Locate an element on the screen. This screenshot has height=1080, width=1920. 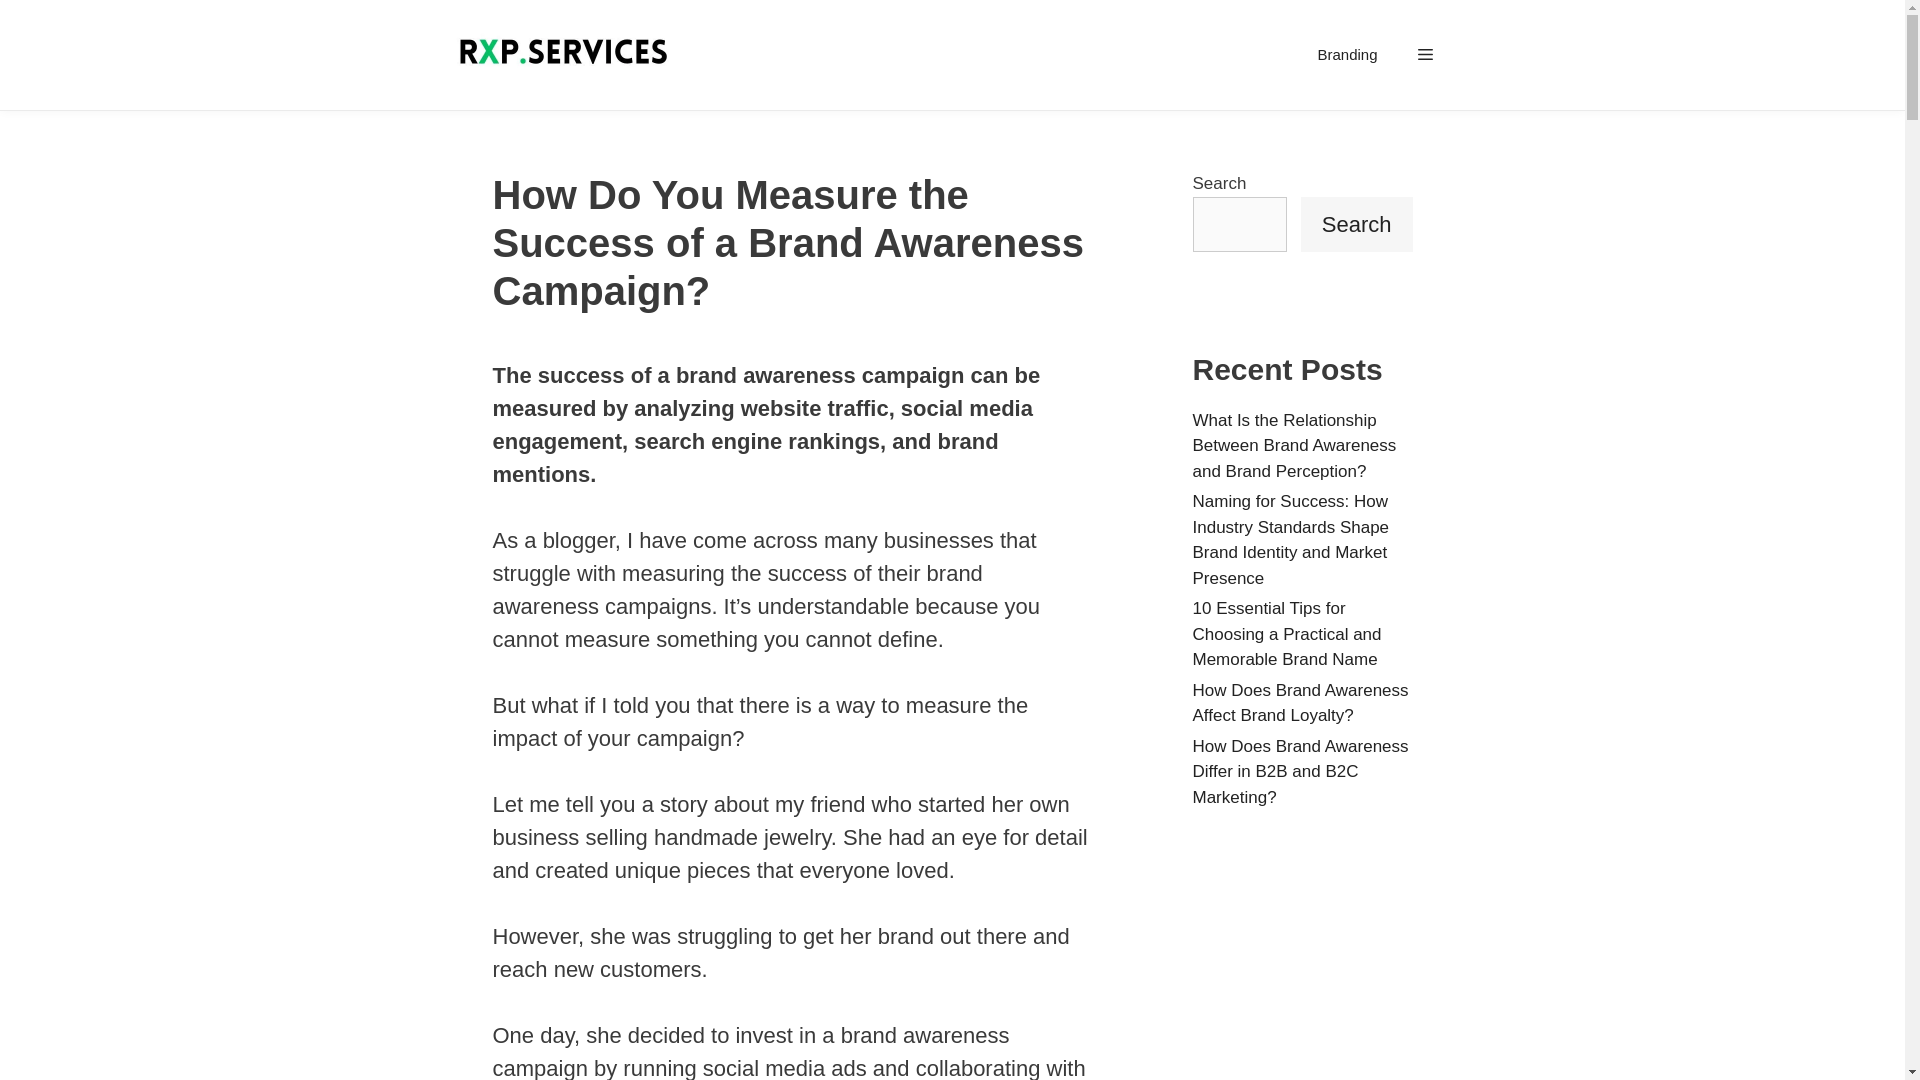
Search is located at coordinates (1357, 222).